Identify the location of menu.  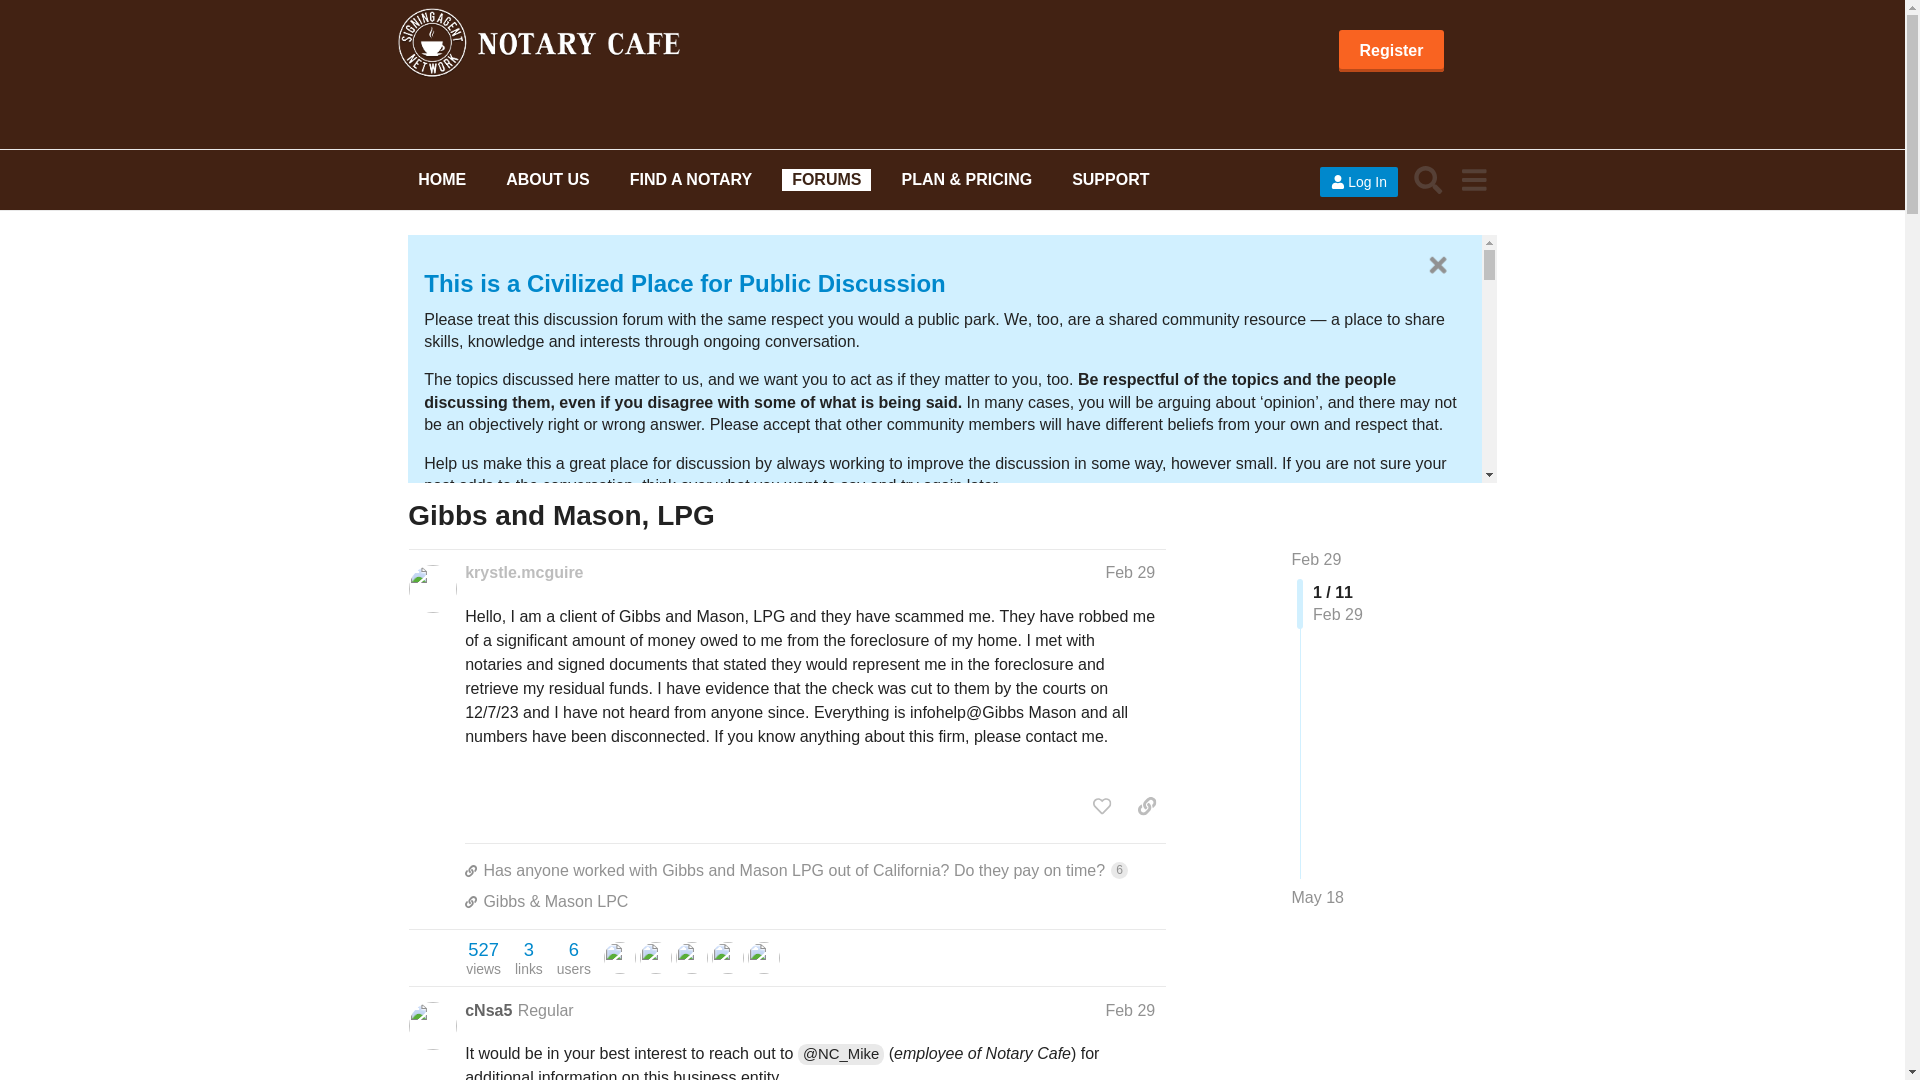
(1473, 178).